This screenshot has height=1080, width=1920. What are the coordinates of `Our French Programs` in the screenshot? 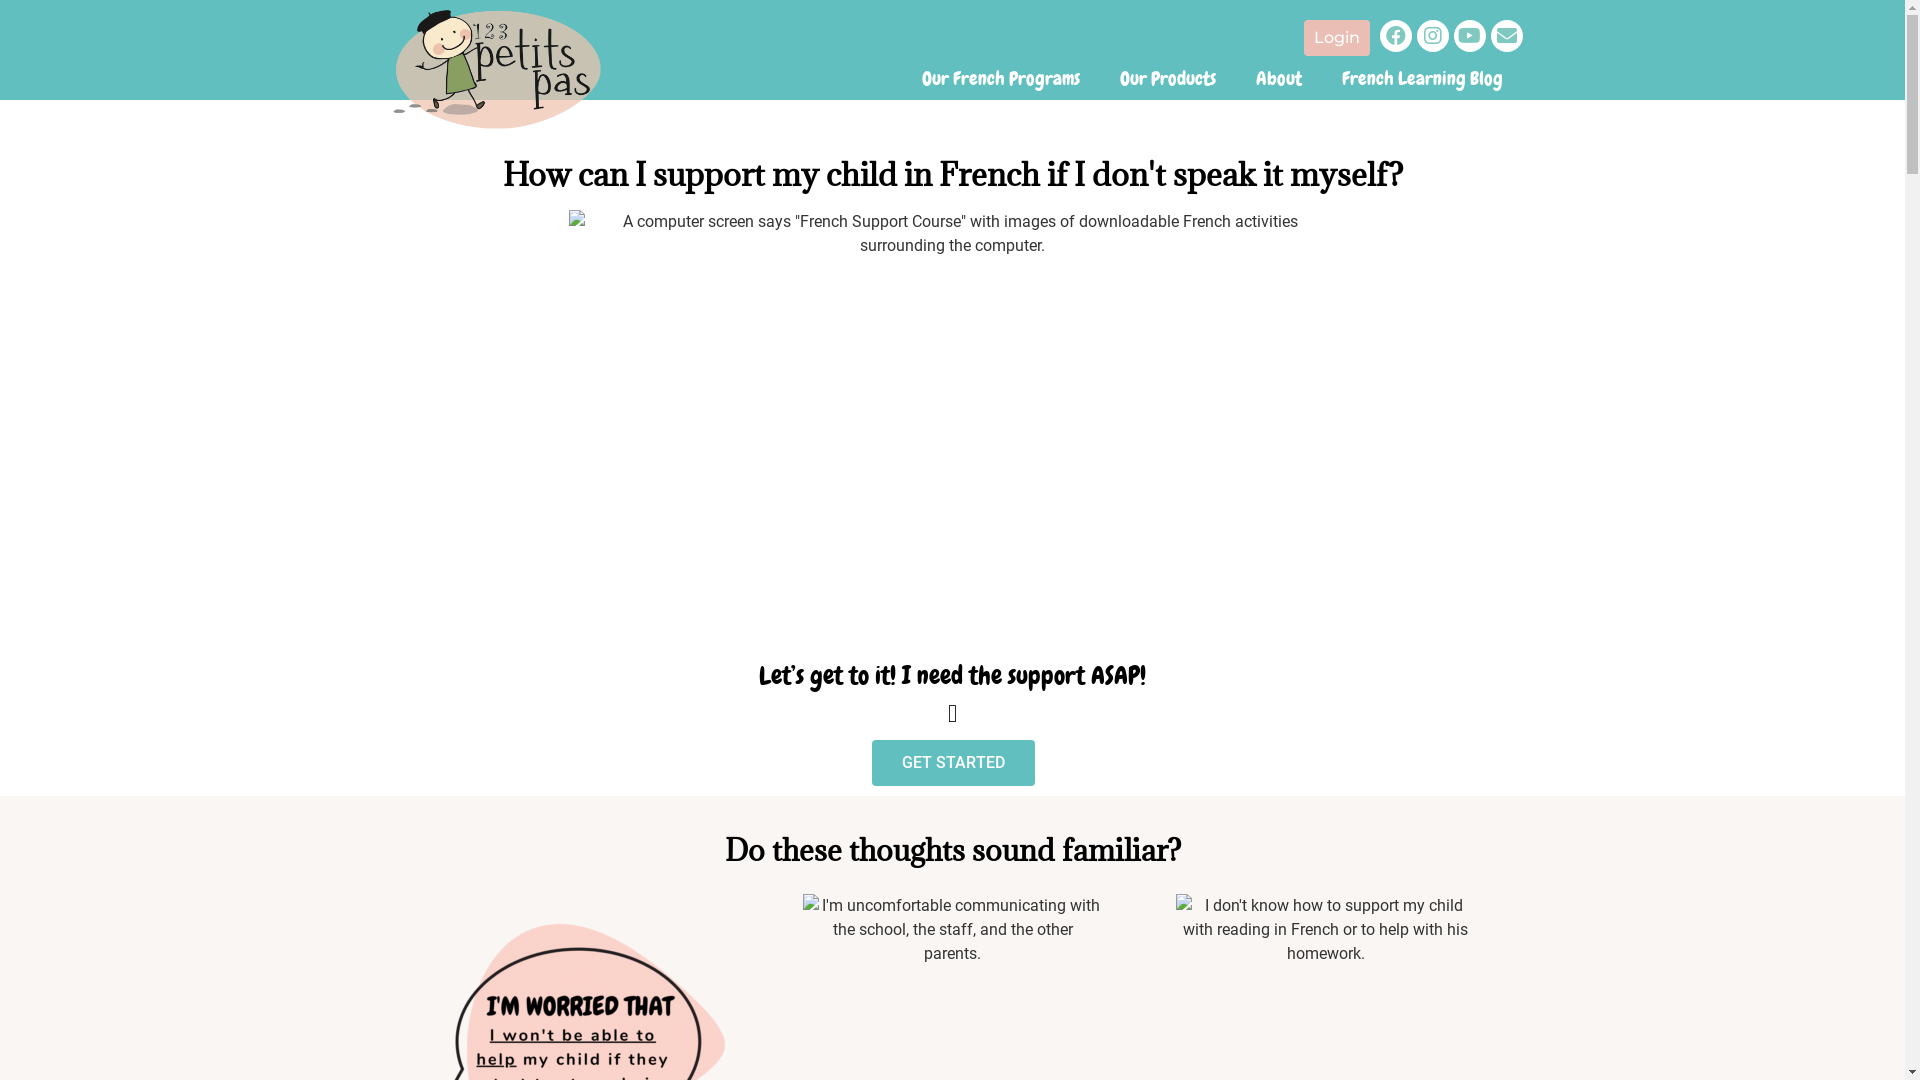 It's located at (1001, 79).